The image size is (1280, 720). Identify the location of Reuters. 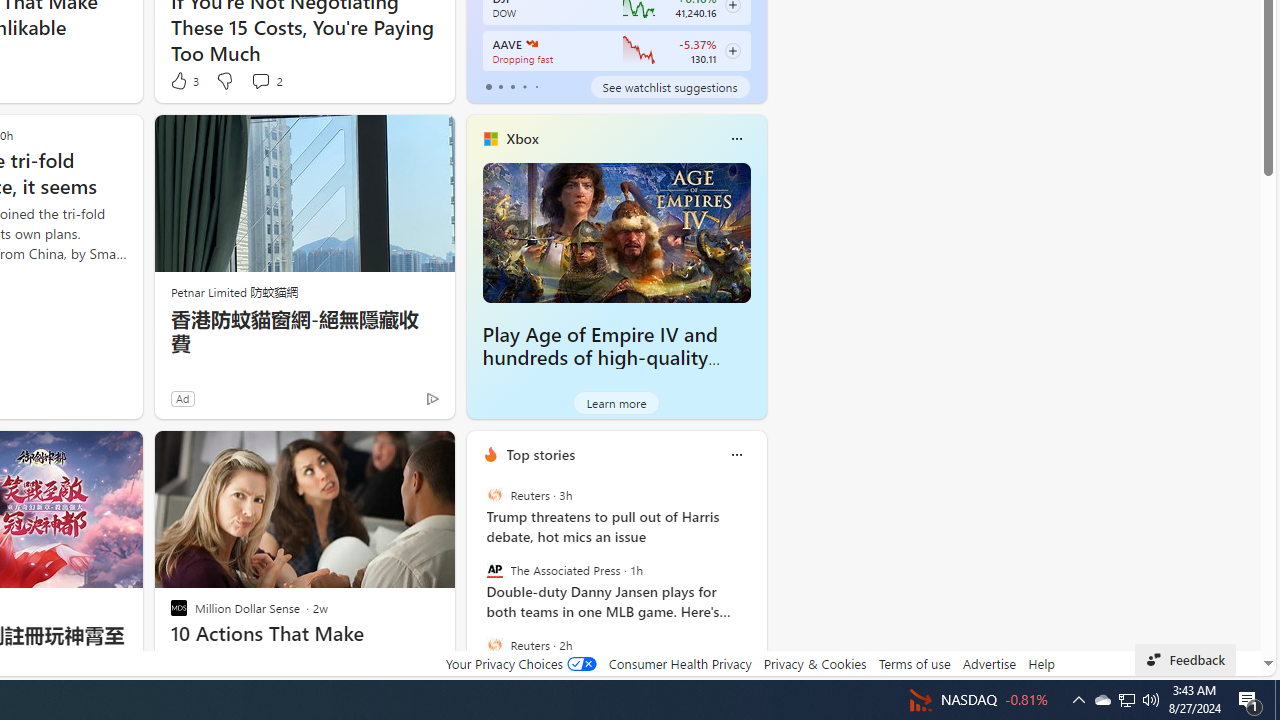
(494, 644).